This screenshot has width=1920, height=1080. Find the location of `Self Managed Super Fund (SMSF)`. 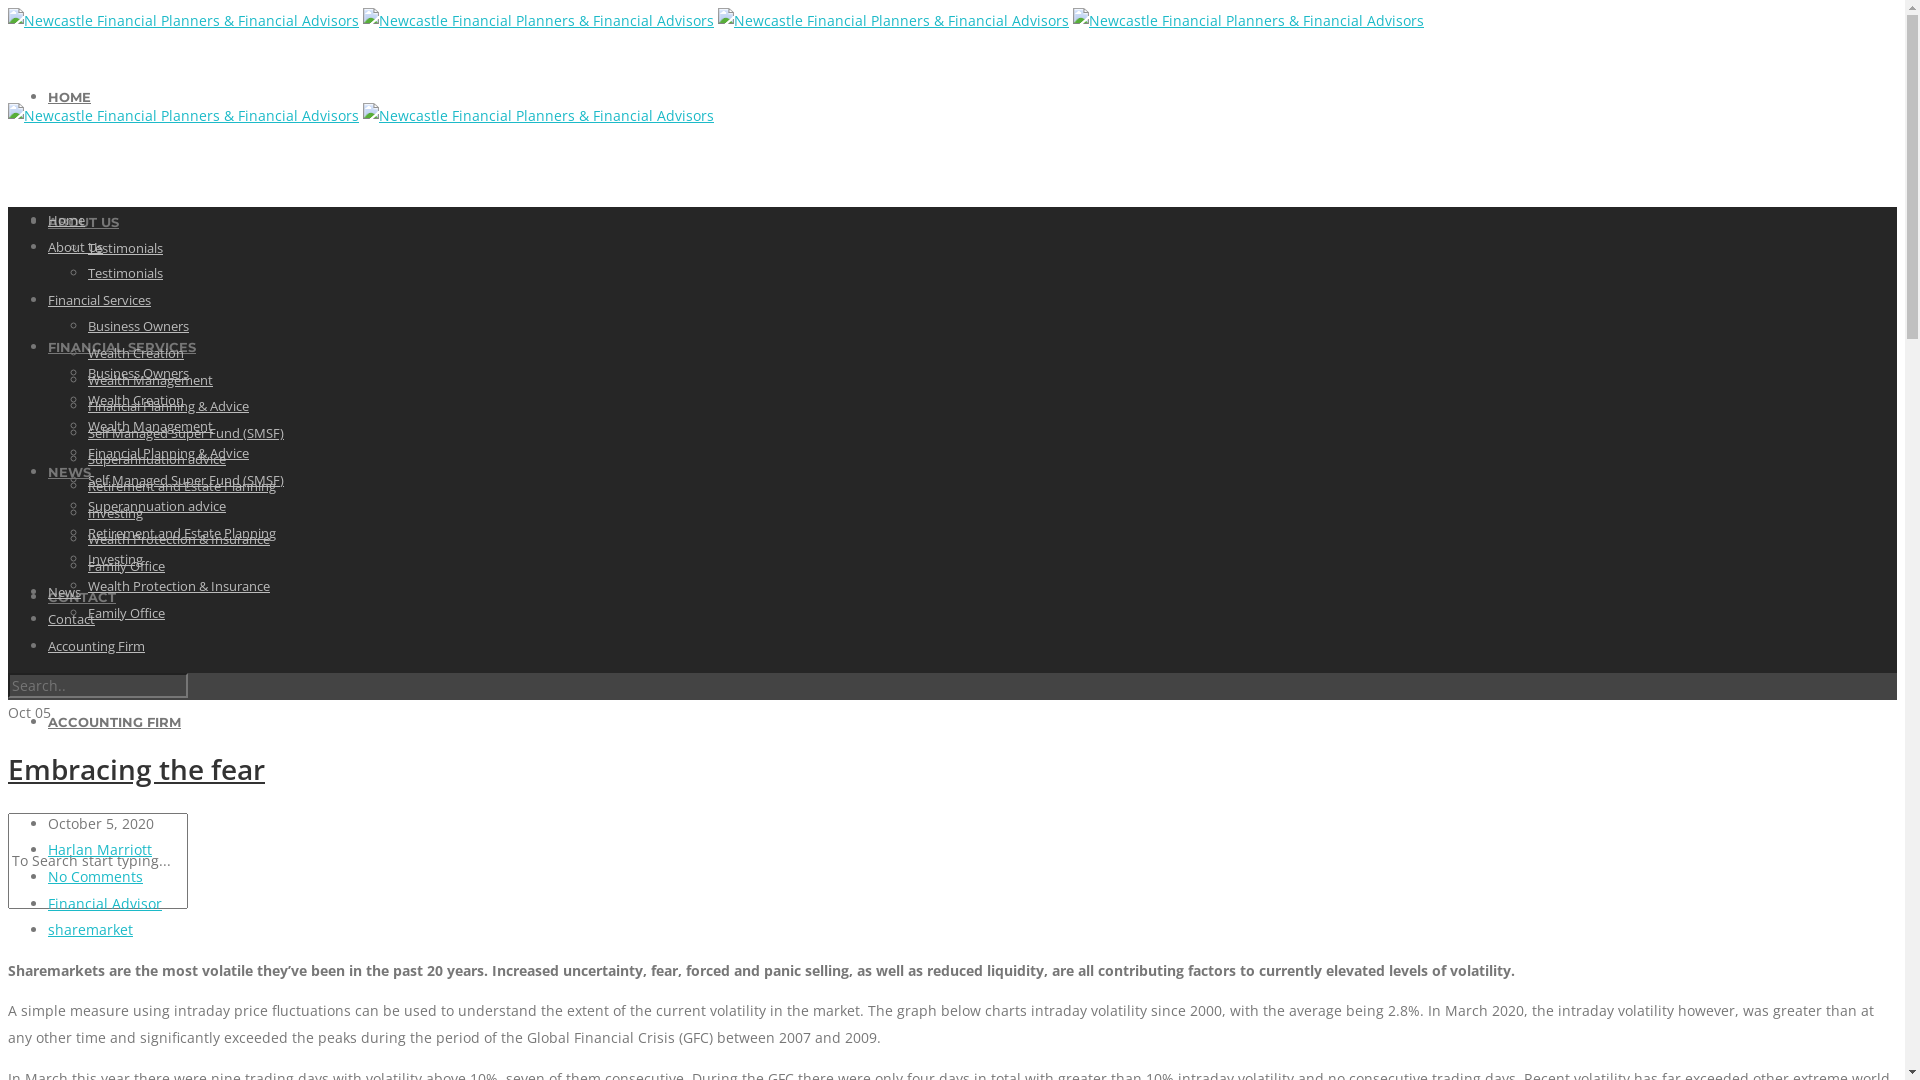

Self Managed Super Fund (SMSF) is located at coordinates (186, 480).